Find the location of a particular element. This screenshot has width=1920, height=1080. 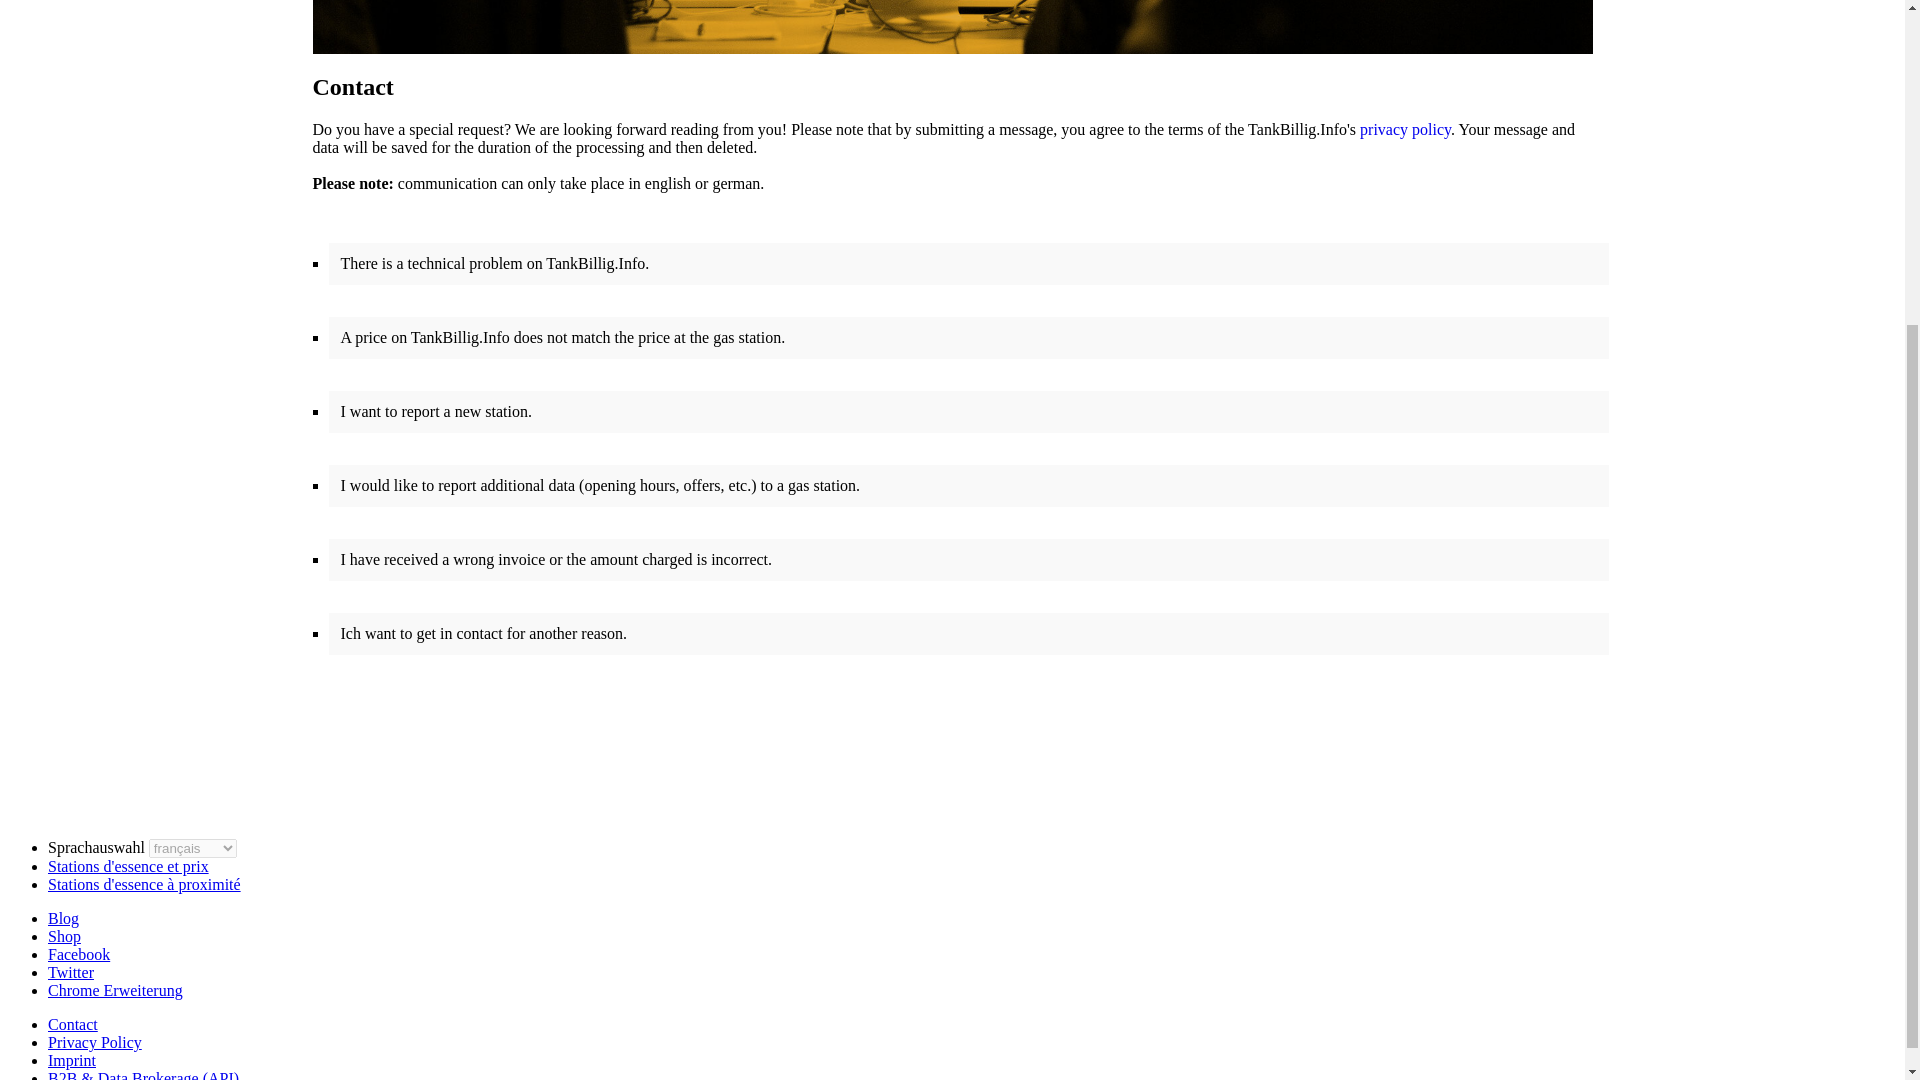

Stations d'essence et prix is located at coordinates (128, 866).